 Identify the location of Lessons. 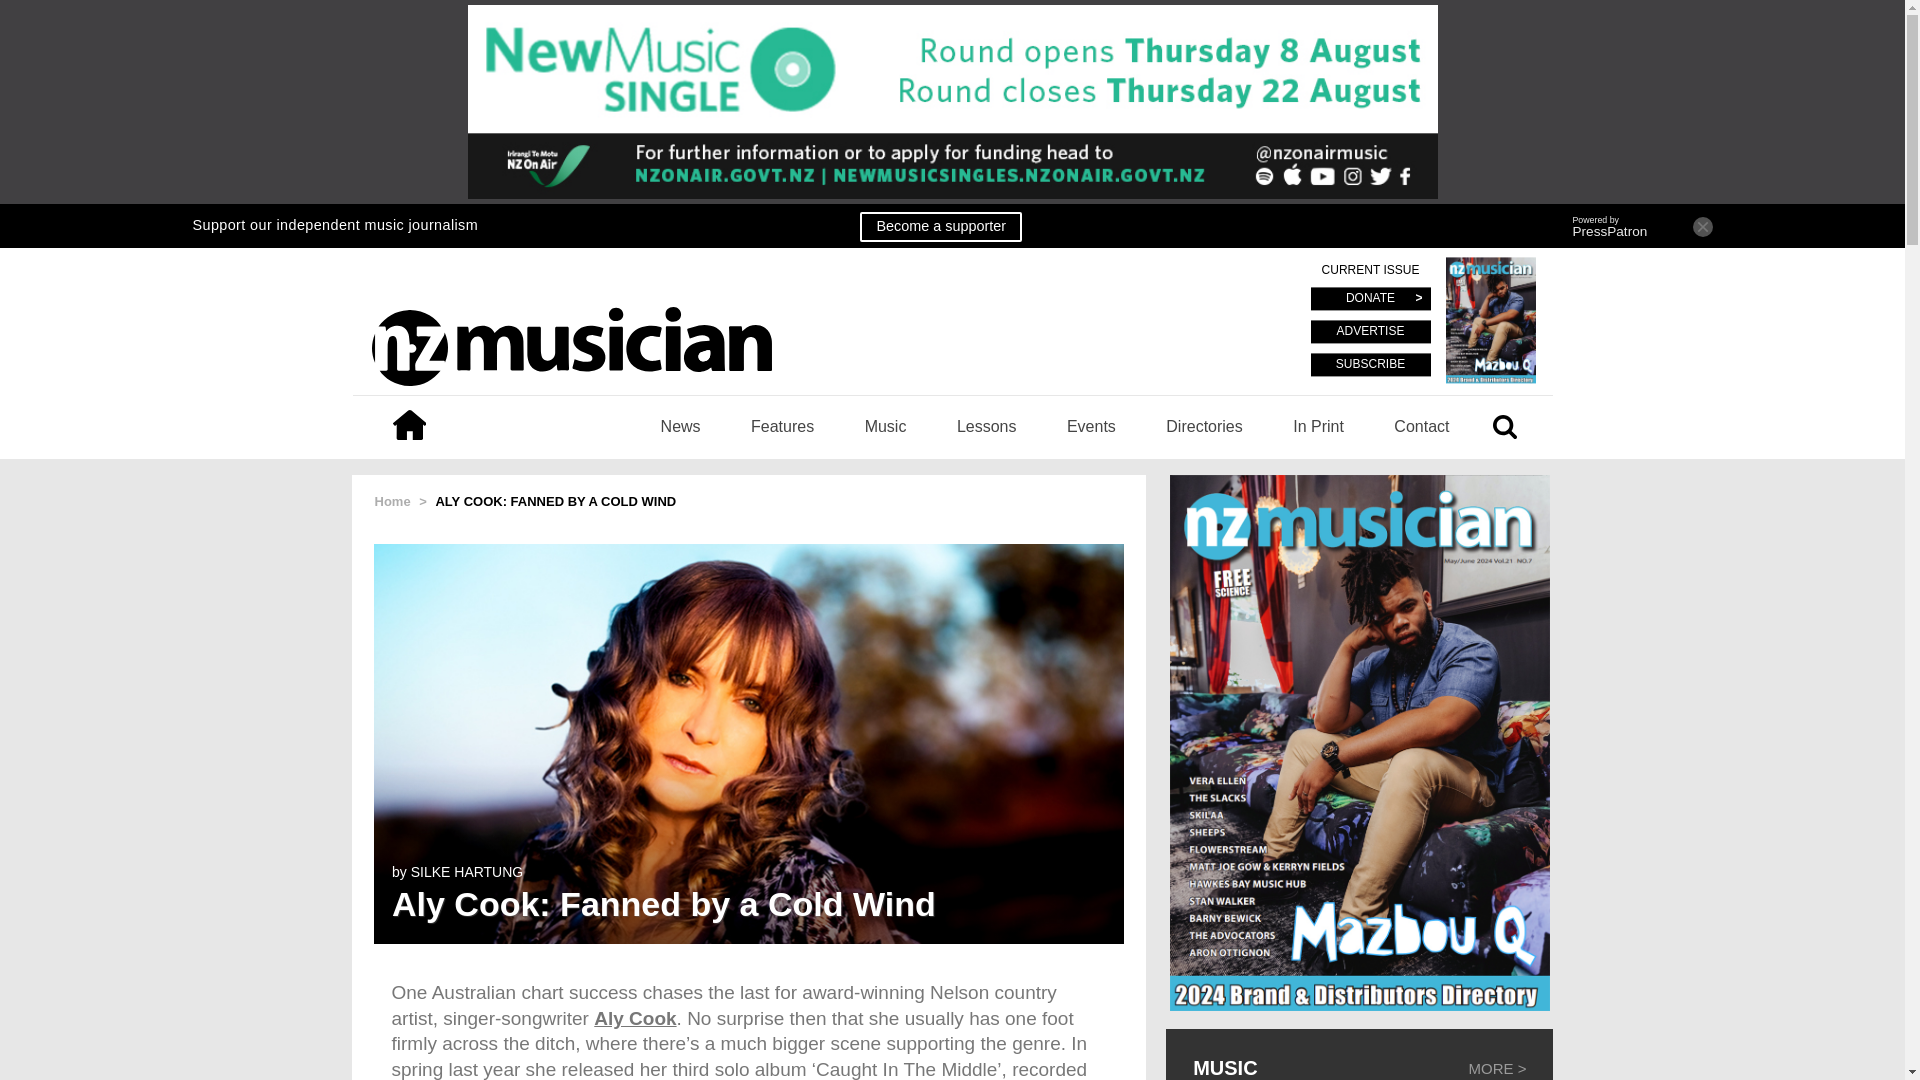
(986, 426).